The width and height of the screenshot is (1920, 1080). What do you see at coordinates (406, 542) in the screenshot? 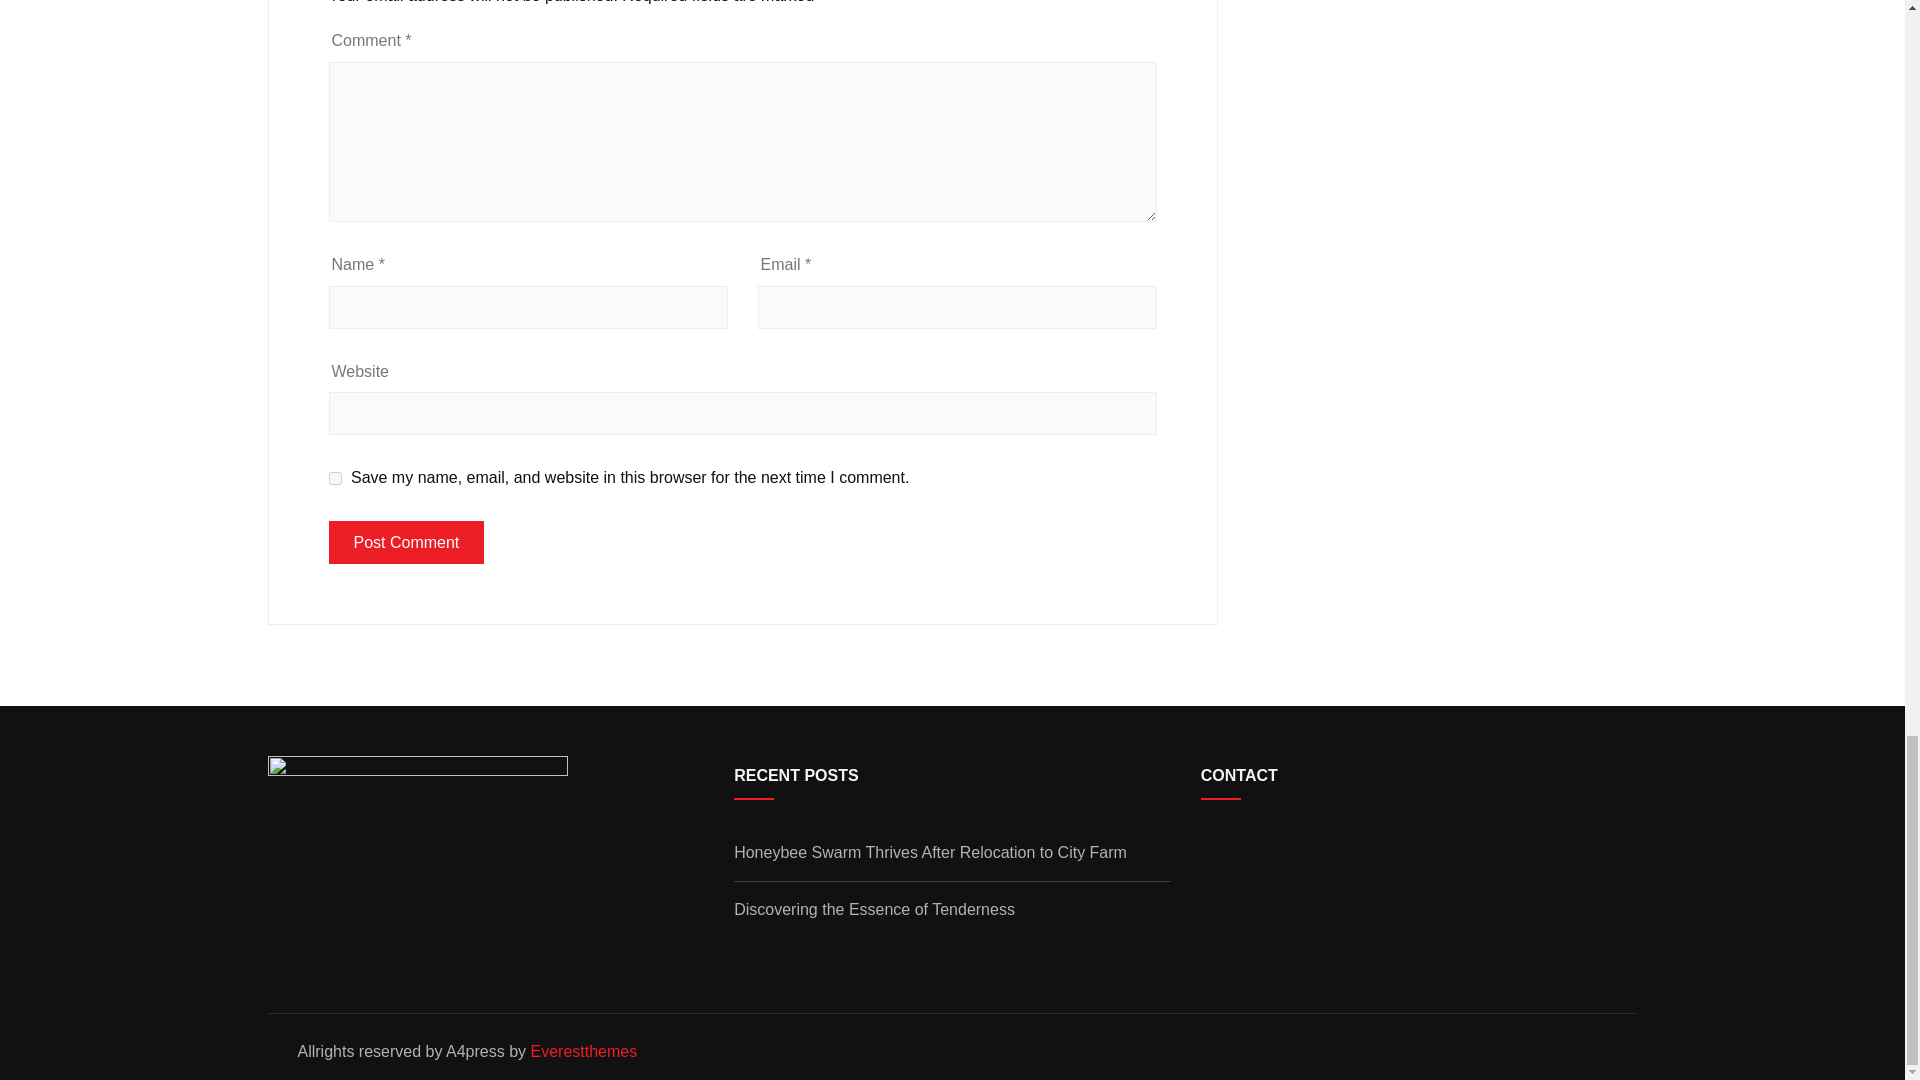
I see `Post Comment` at bounding box center [406, 542].